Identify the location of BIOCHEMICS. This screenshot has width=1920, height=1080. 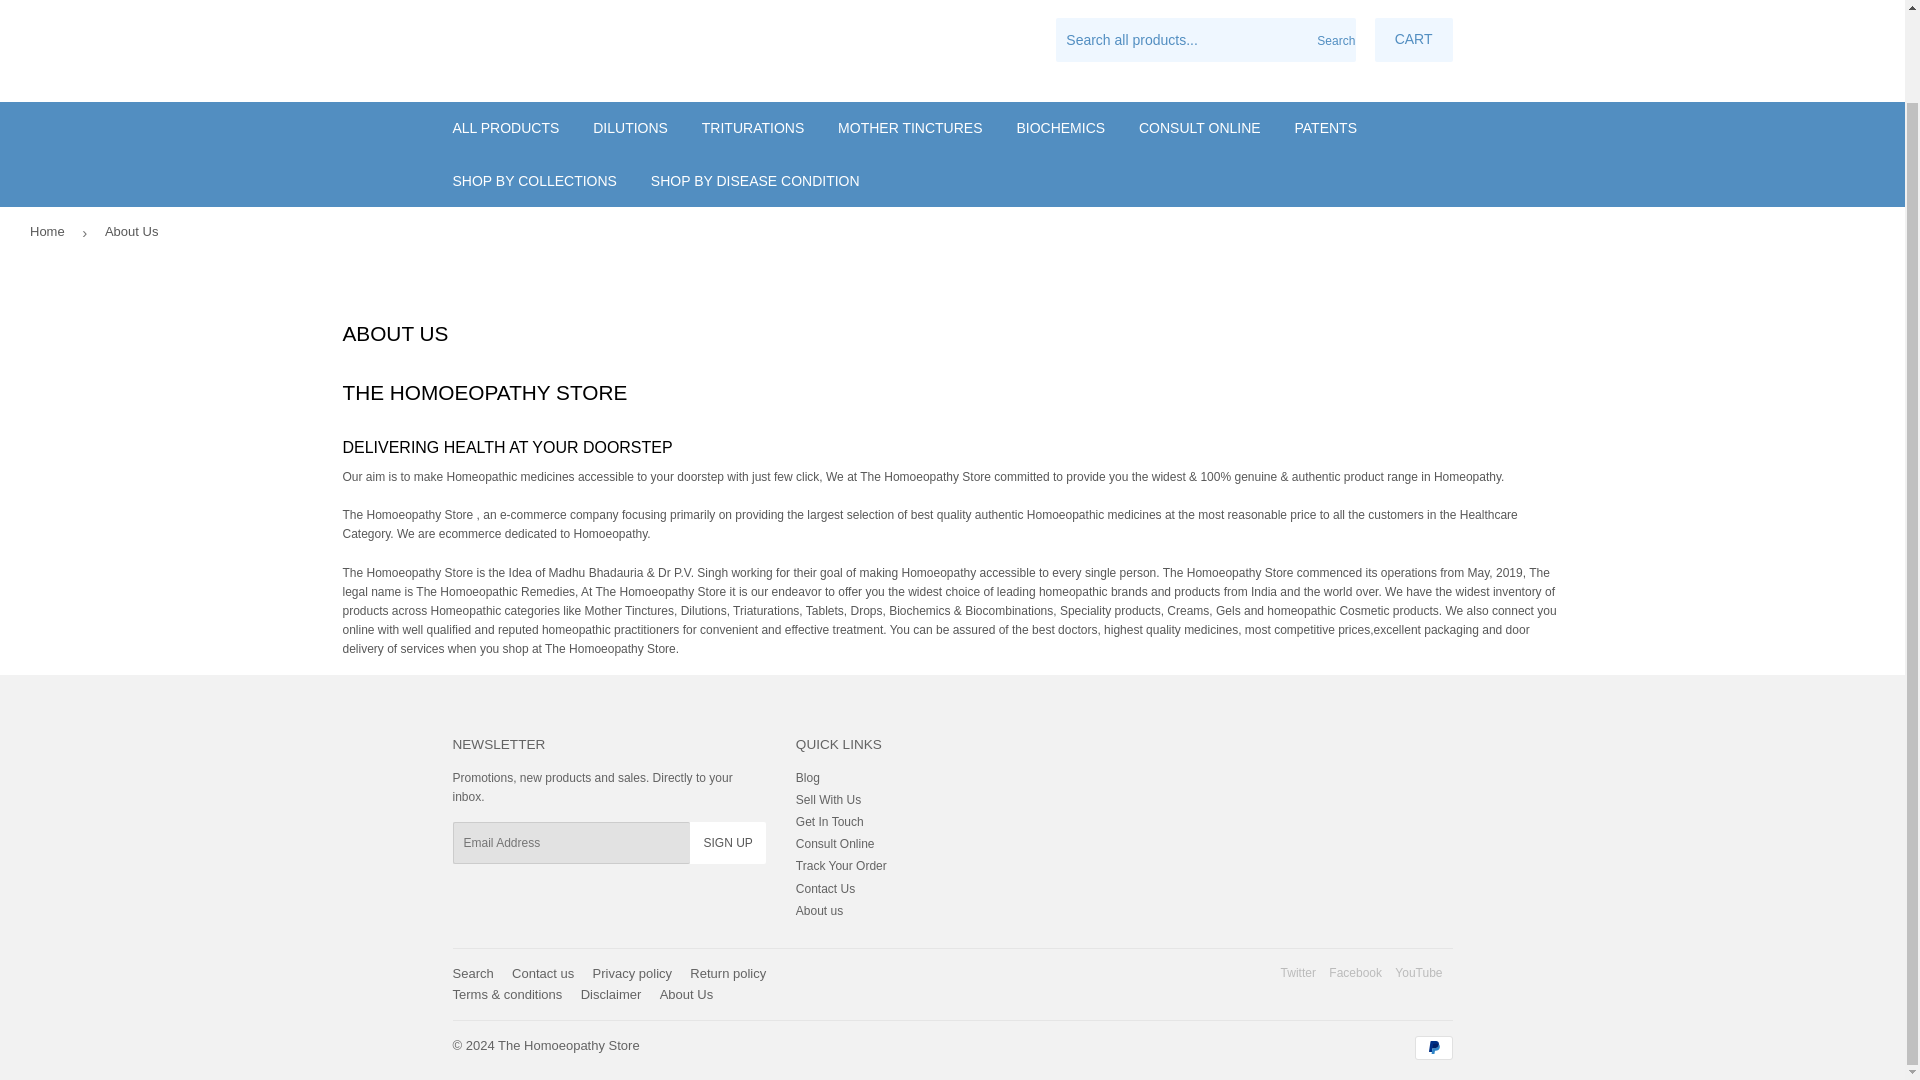
(1060, 128).